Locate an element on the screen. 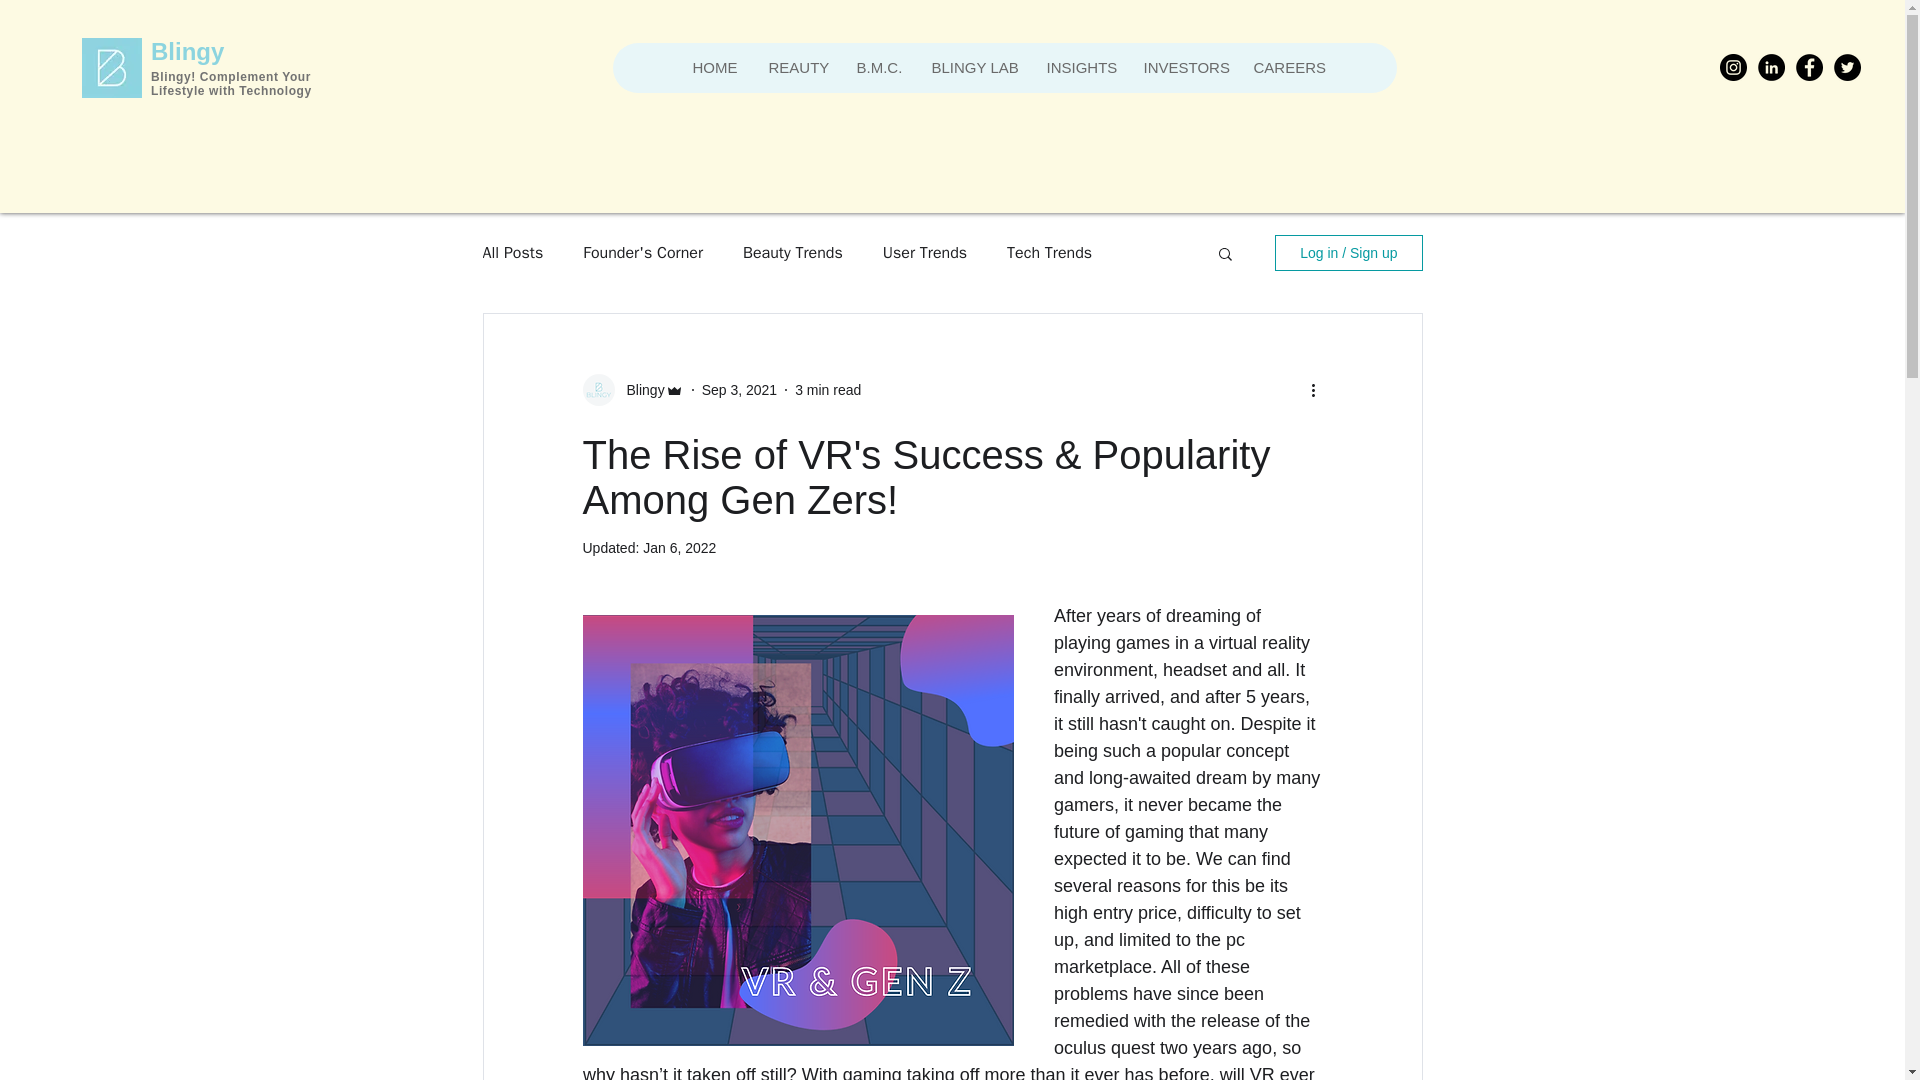 This screenshot has height=1080, width=1920. Blingy is located at coordinates (639, 390).